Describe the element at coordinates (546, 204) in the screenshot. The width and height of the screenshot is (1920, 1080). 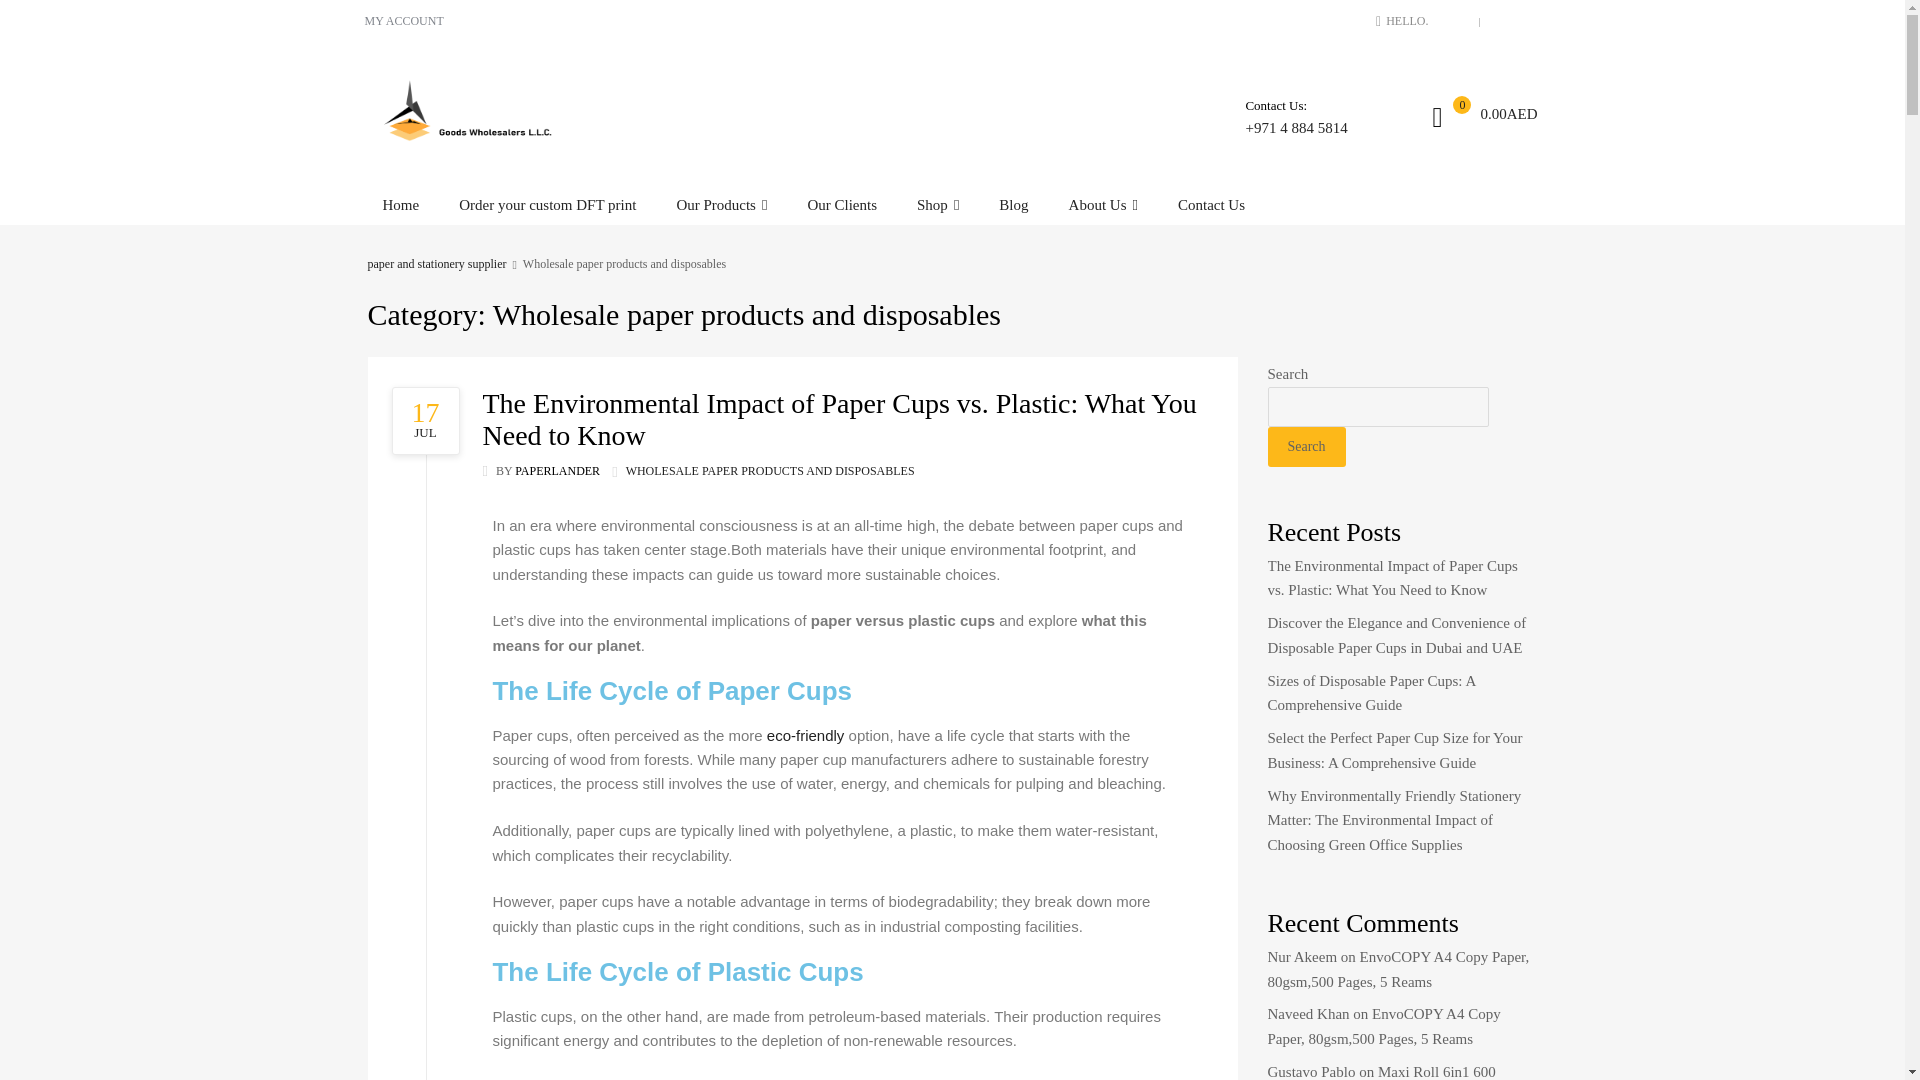
I see `Paper Lander Goods Wholesalers L.L.C.` at that location.